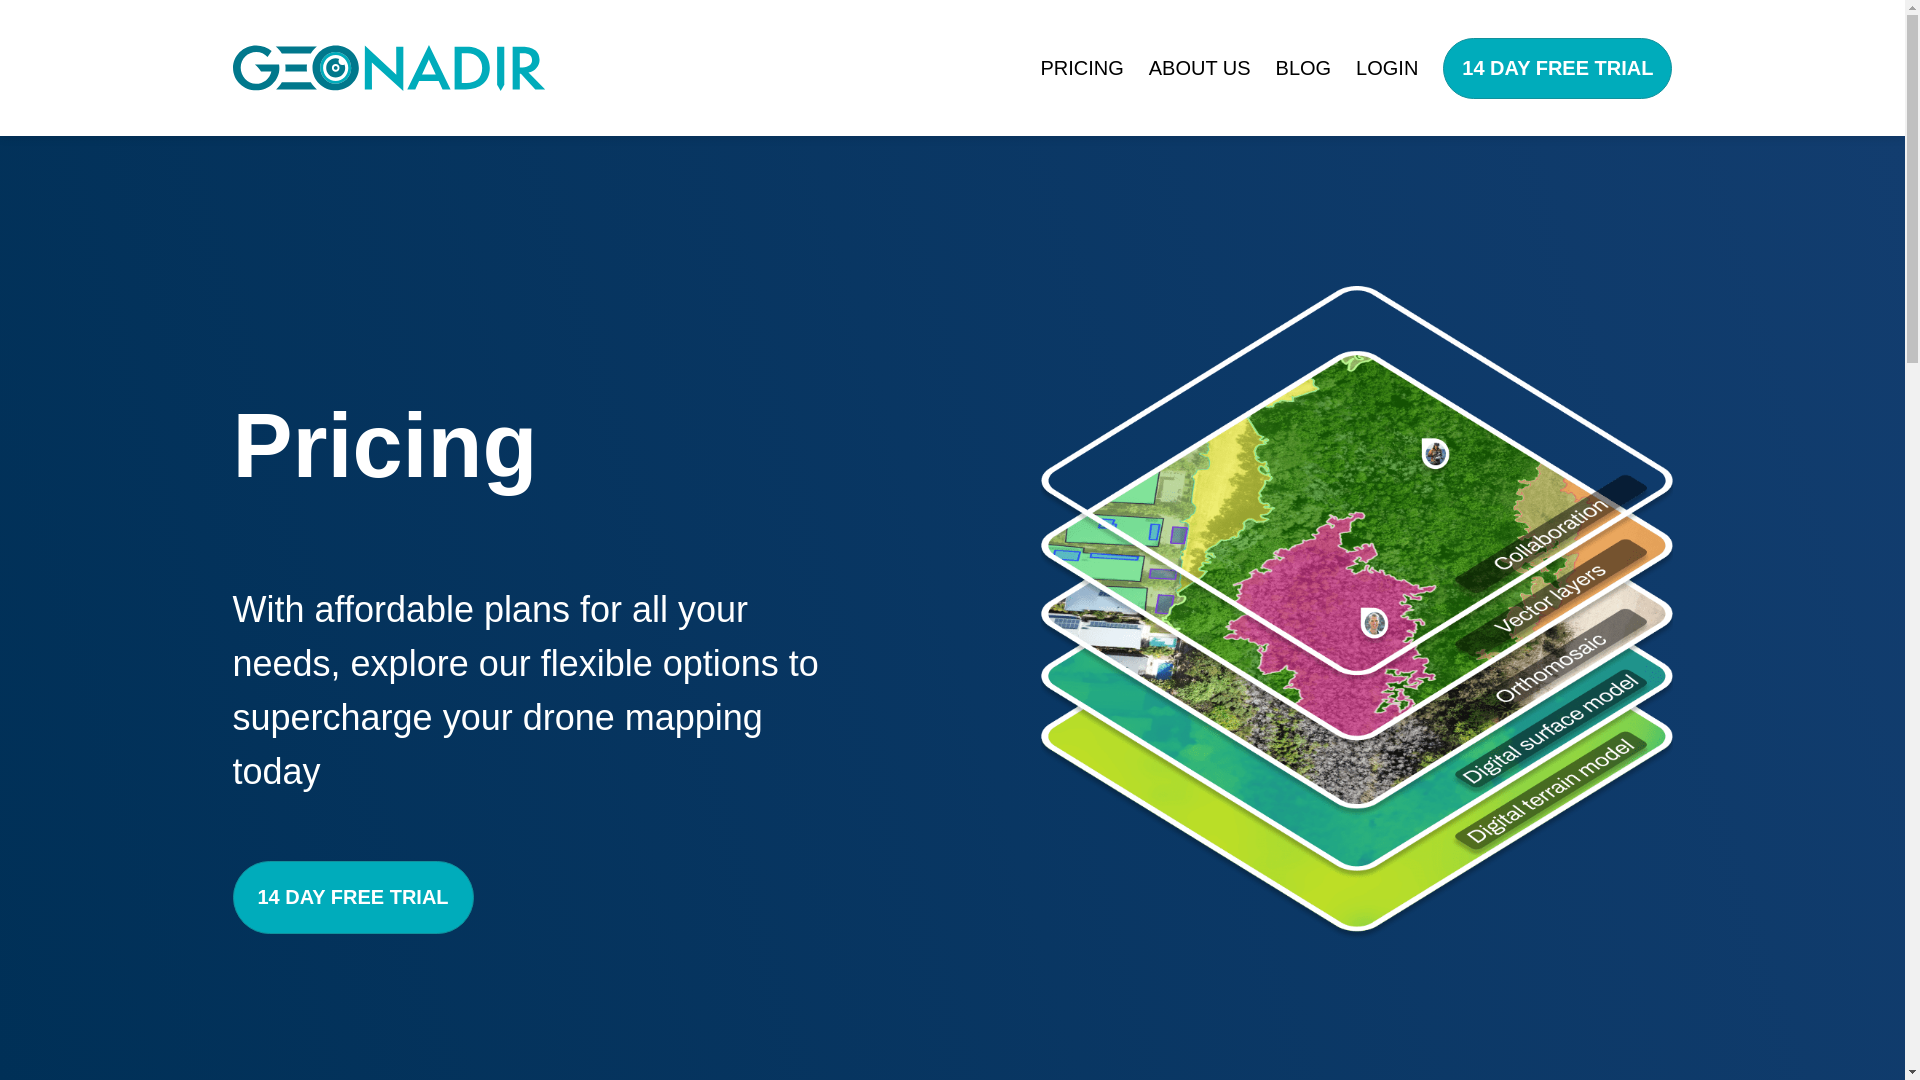  What do you see at coordinates (1082, 68) in the screenshot?
I see `PRICING` at bounding box center [1082, 68].